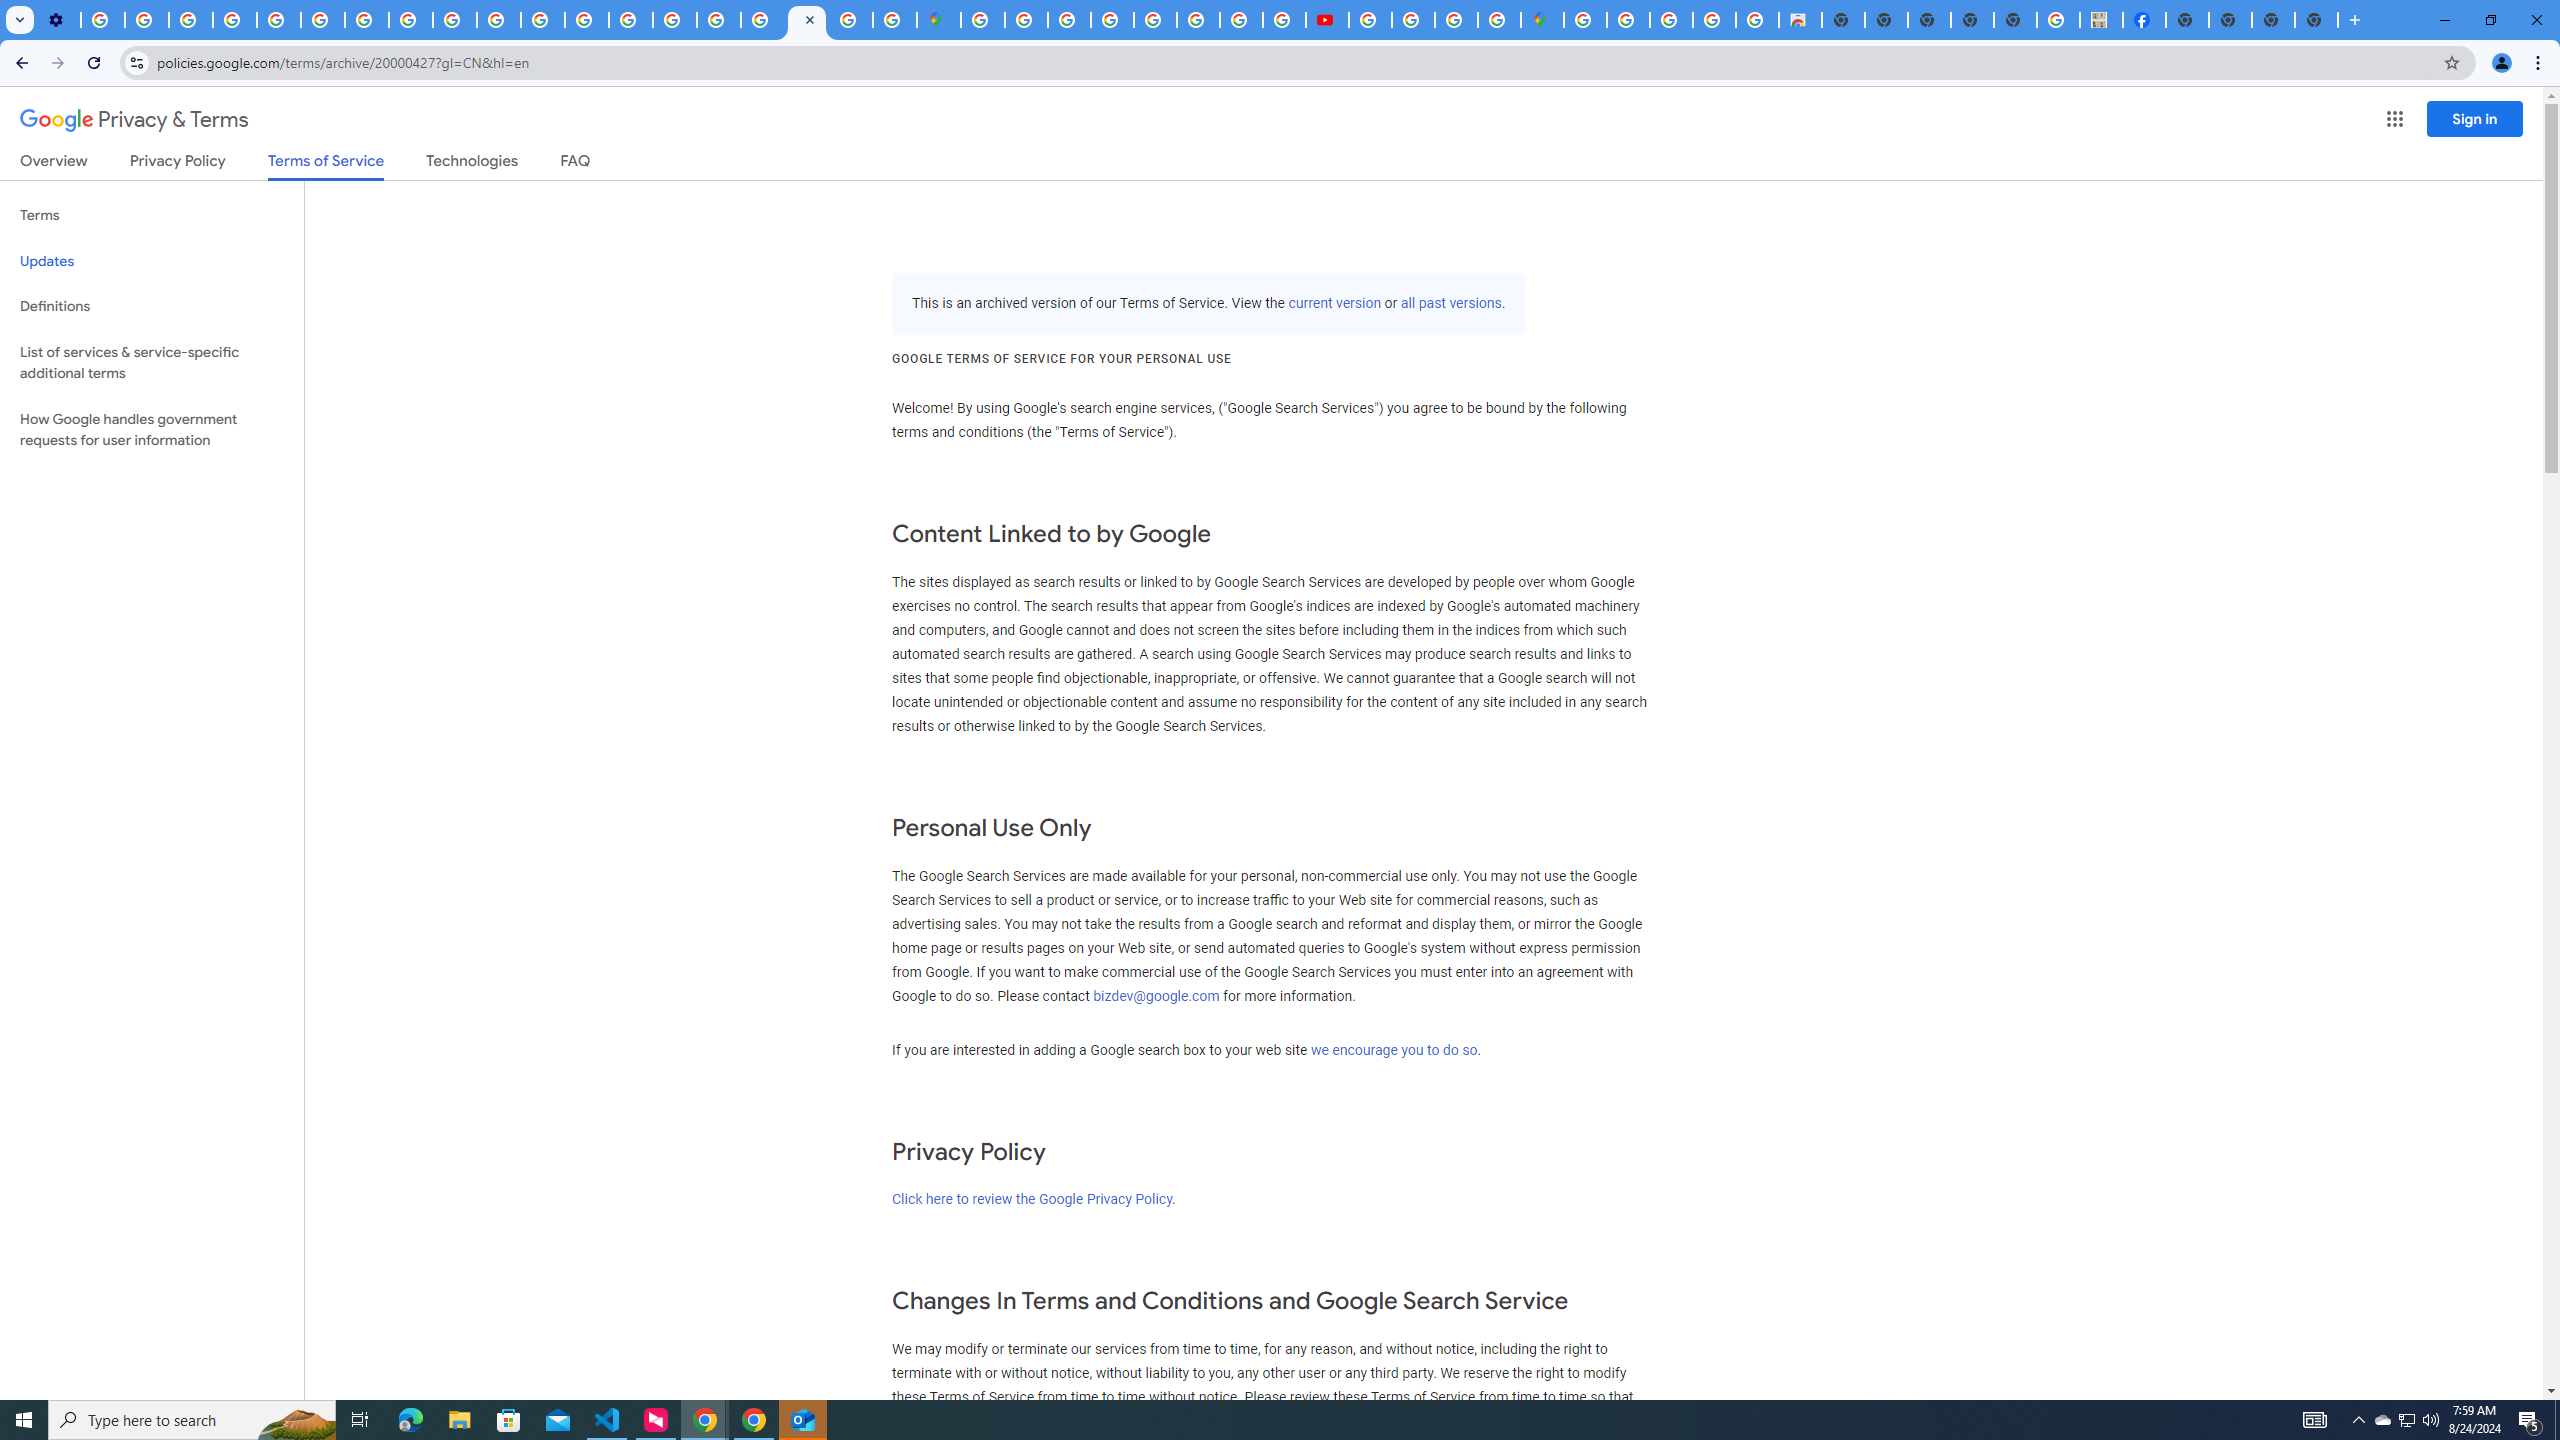  Describe the element at coordinates (542, 20) in the screenshot. I see `https://scholar.google.com/` at that location.